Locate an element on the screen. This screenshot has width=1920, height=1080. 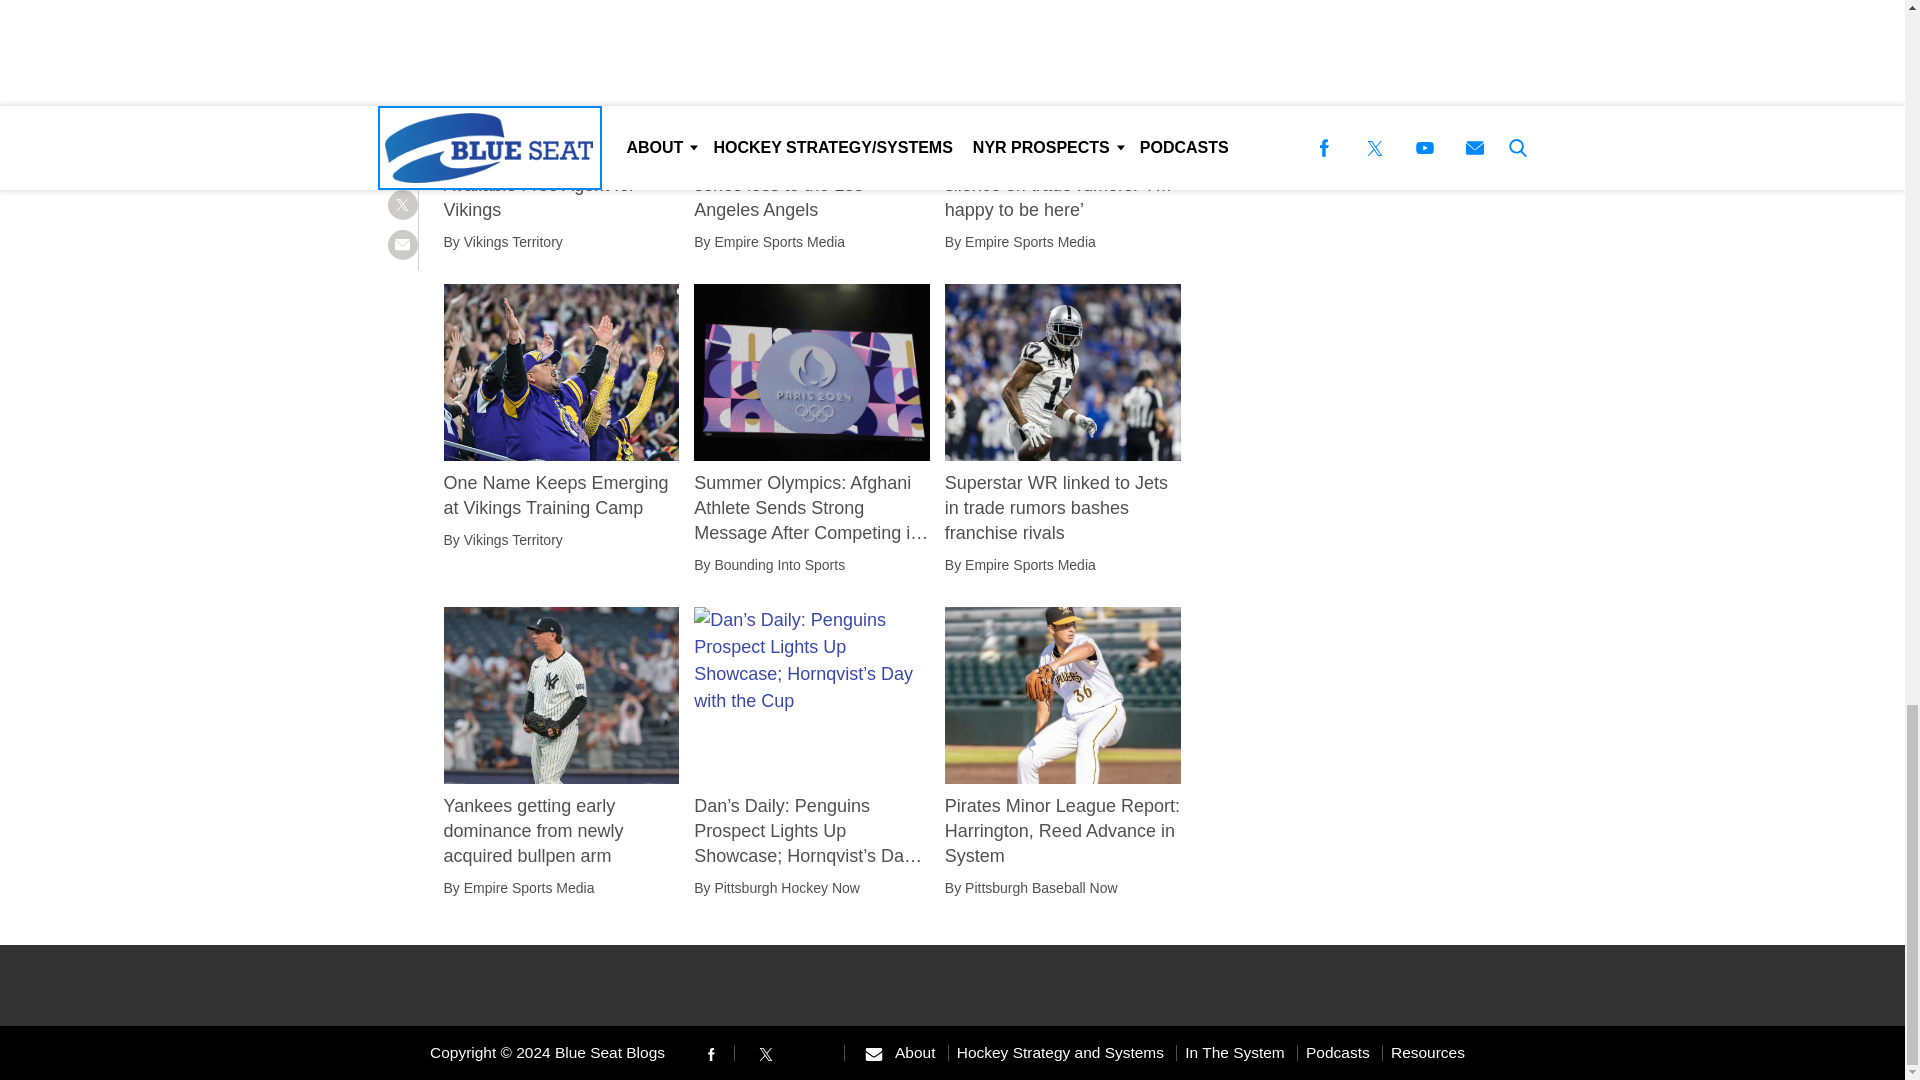
Keep an Eye on Newly Available Free Agent for Vikings is located at coordinates (561, 184).